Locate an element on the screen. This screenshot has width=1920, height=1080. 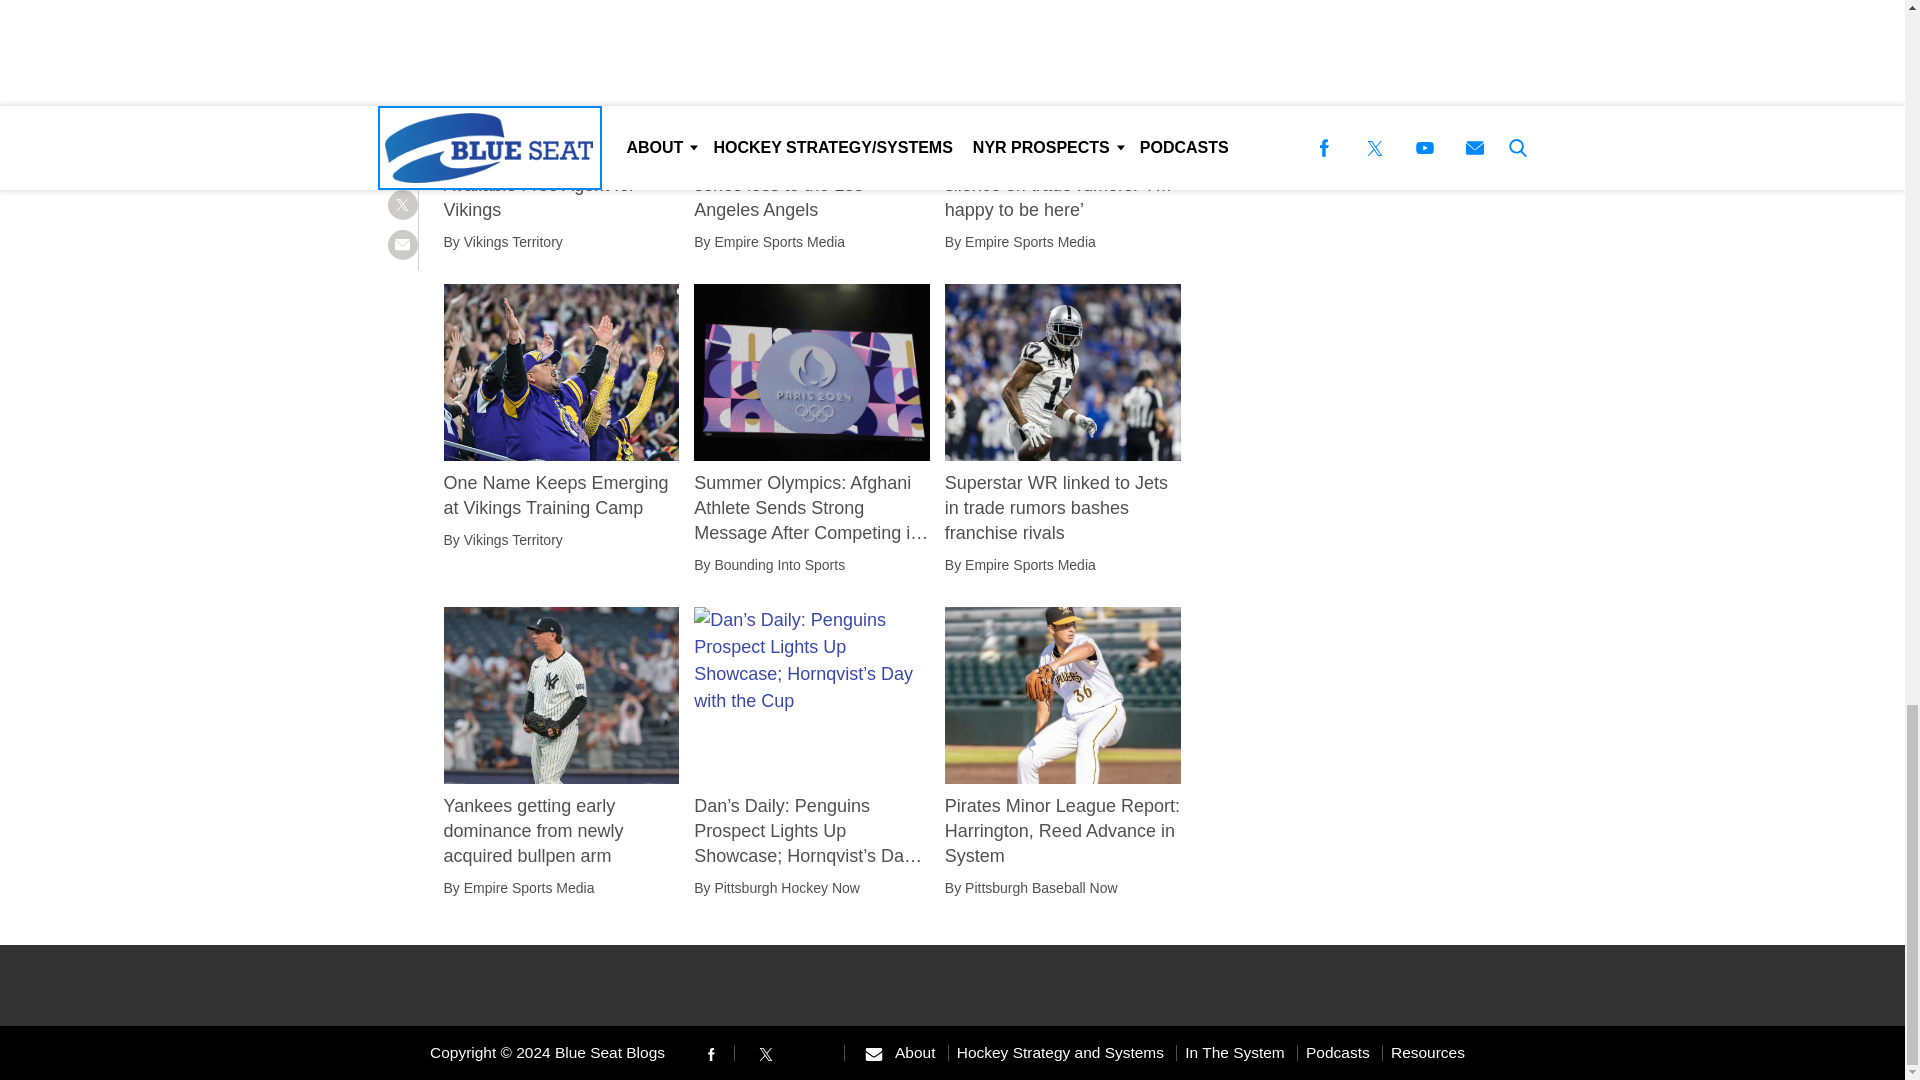
Keep an Eye on Newly Available Free Agent for Vikings is located at coordinates (561, 184).